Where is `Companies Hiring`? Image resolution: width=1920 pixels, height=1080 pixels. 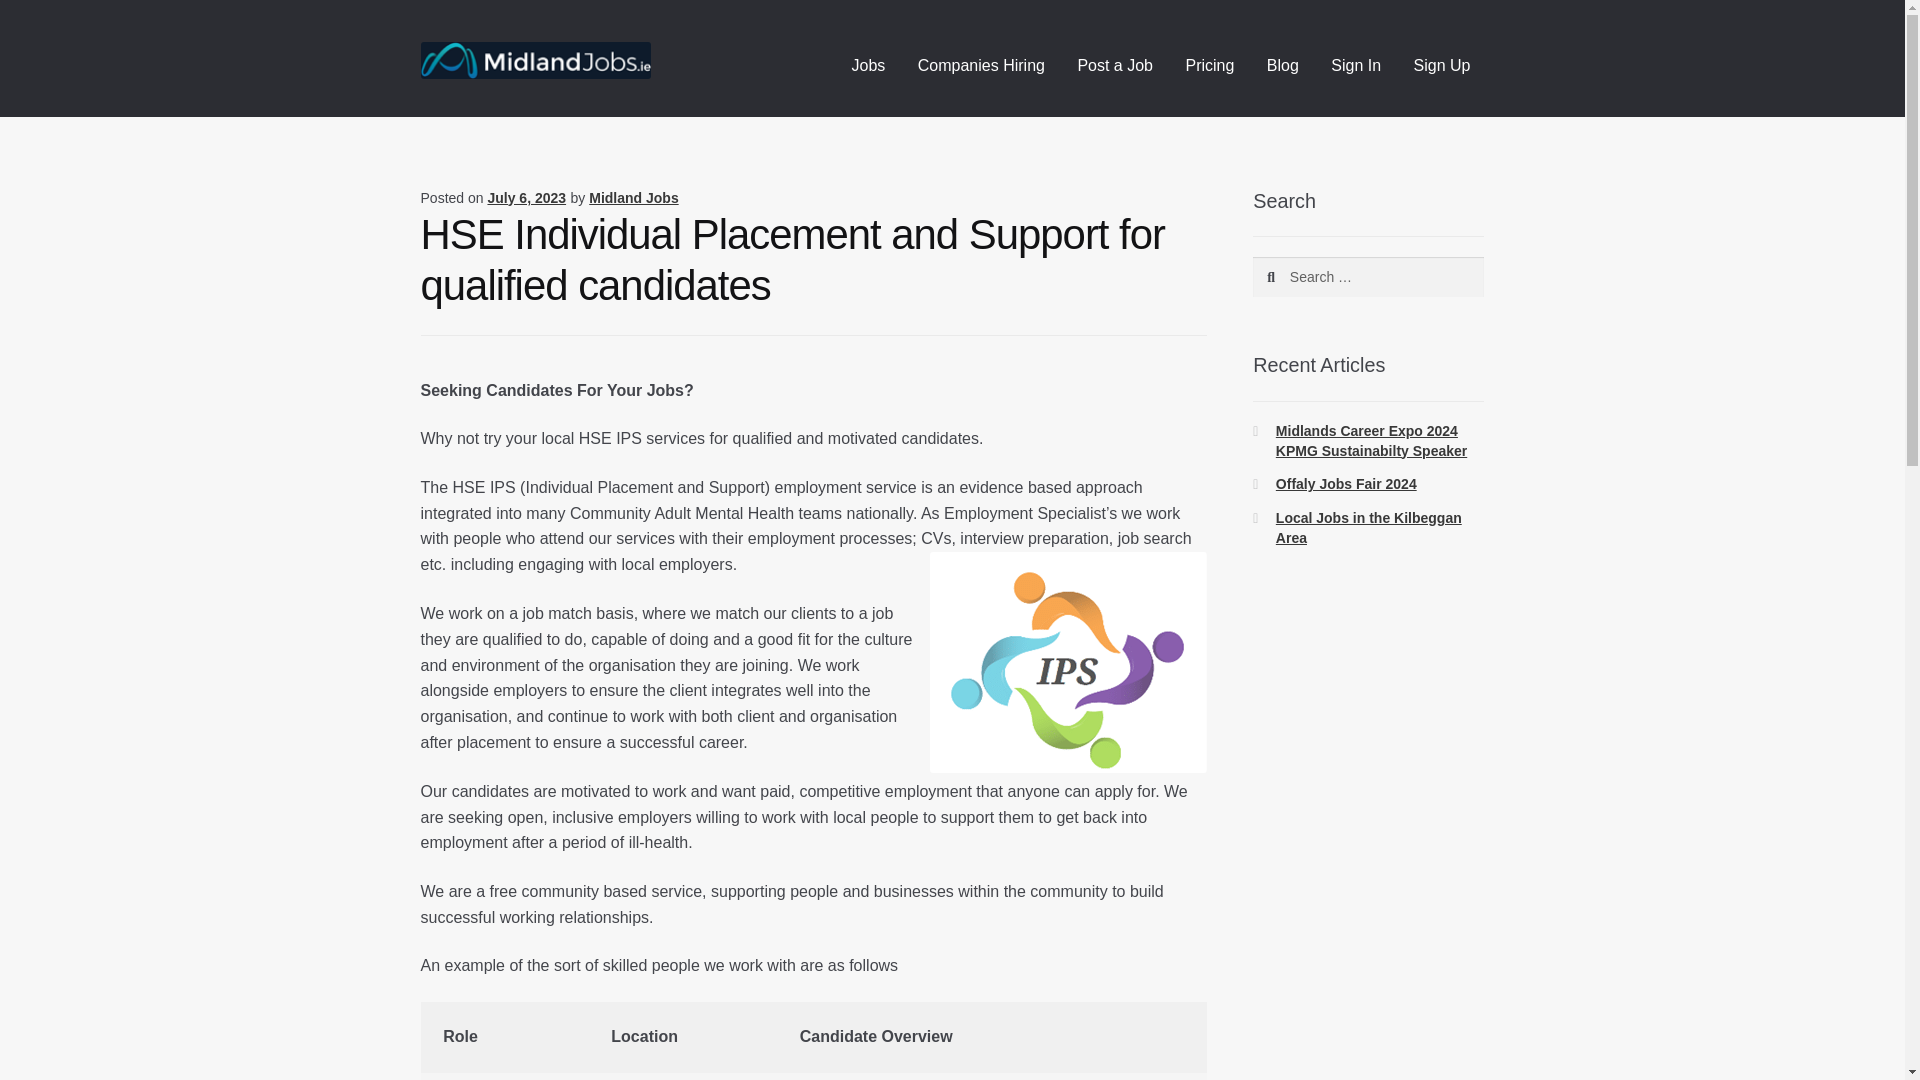
Companies Hiring is located at coordinates (982, 66).